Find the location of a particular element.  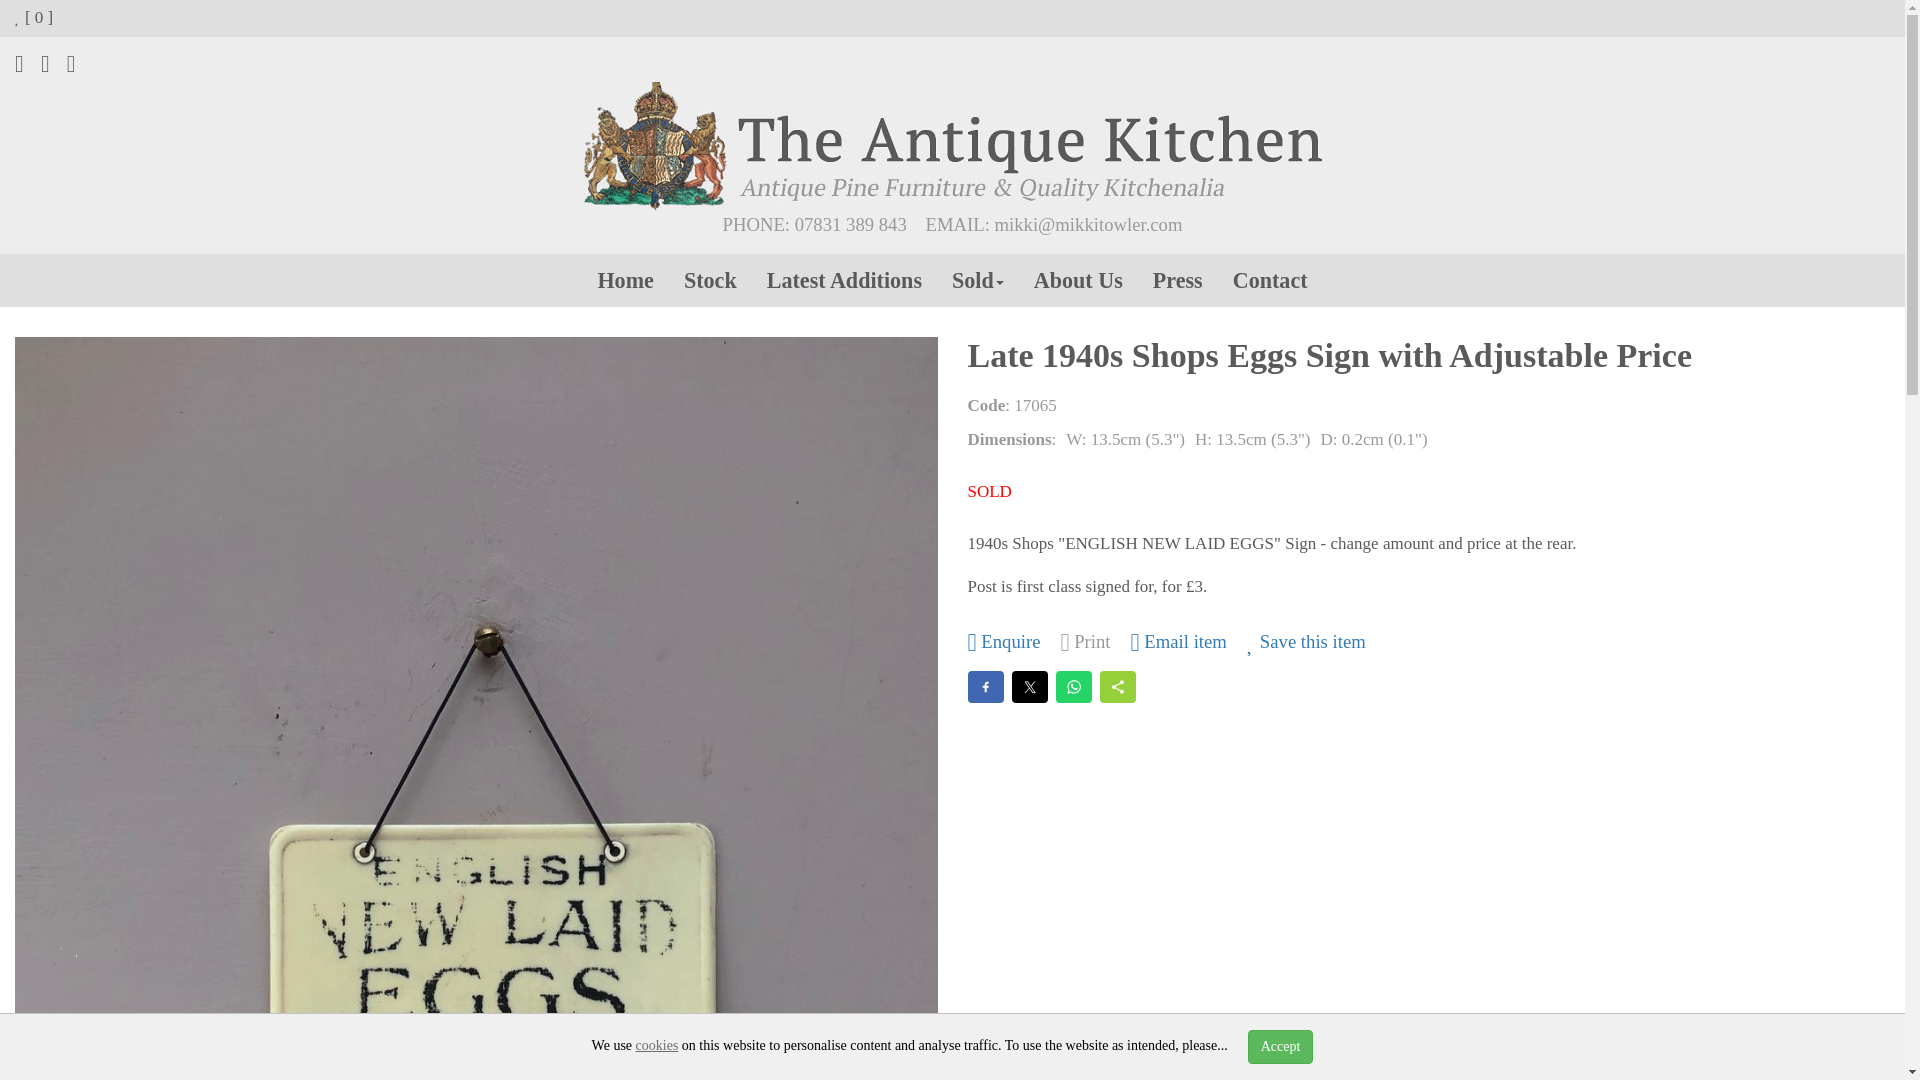

Email item is located at coordinates (1178, 642).